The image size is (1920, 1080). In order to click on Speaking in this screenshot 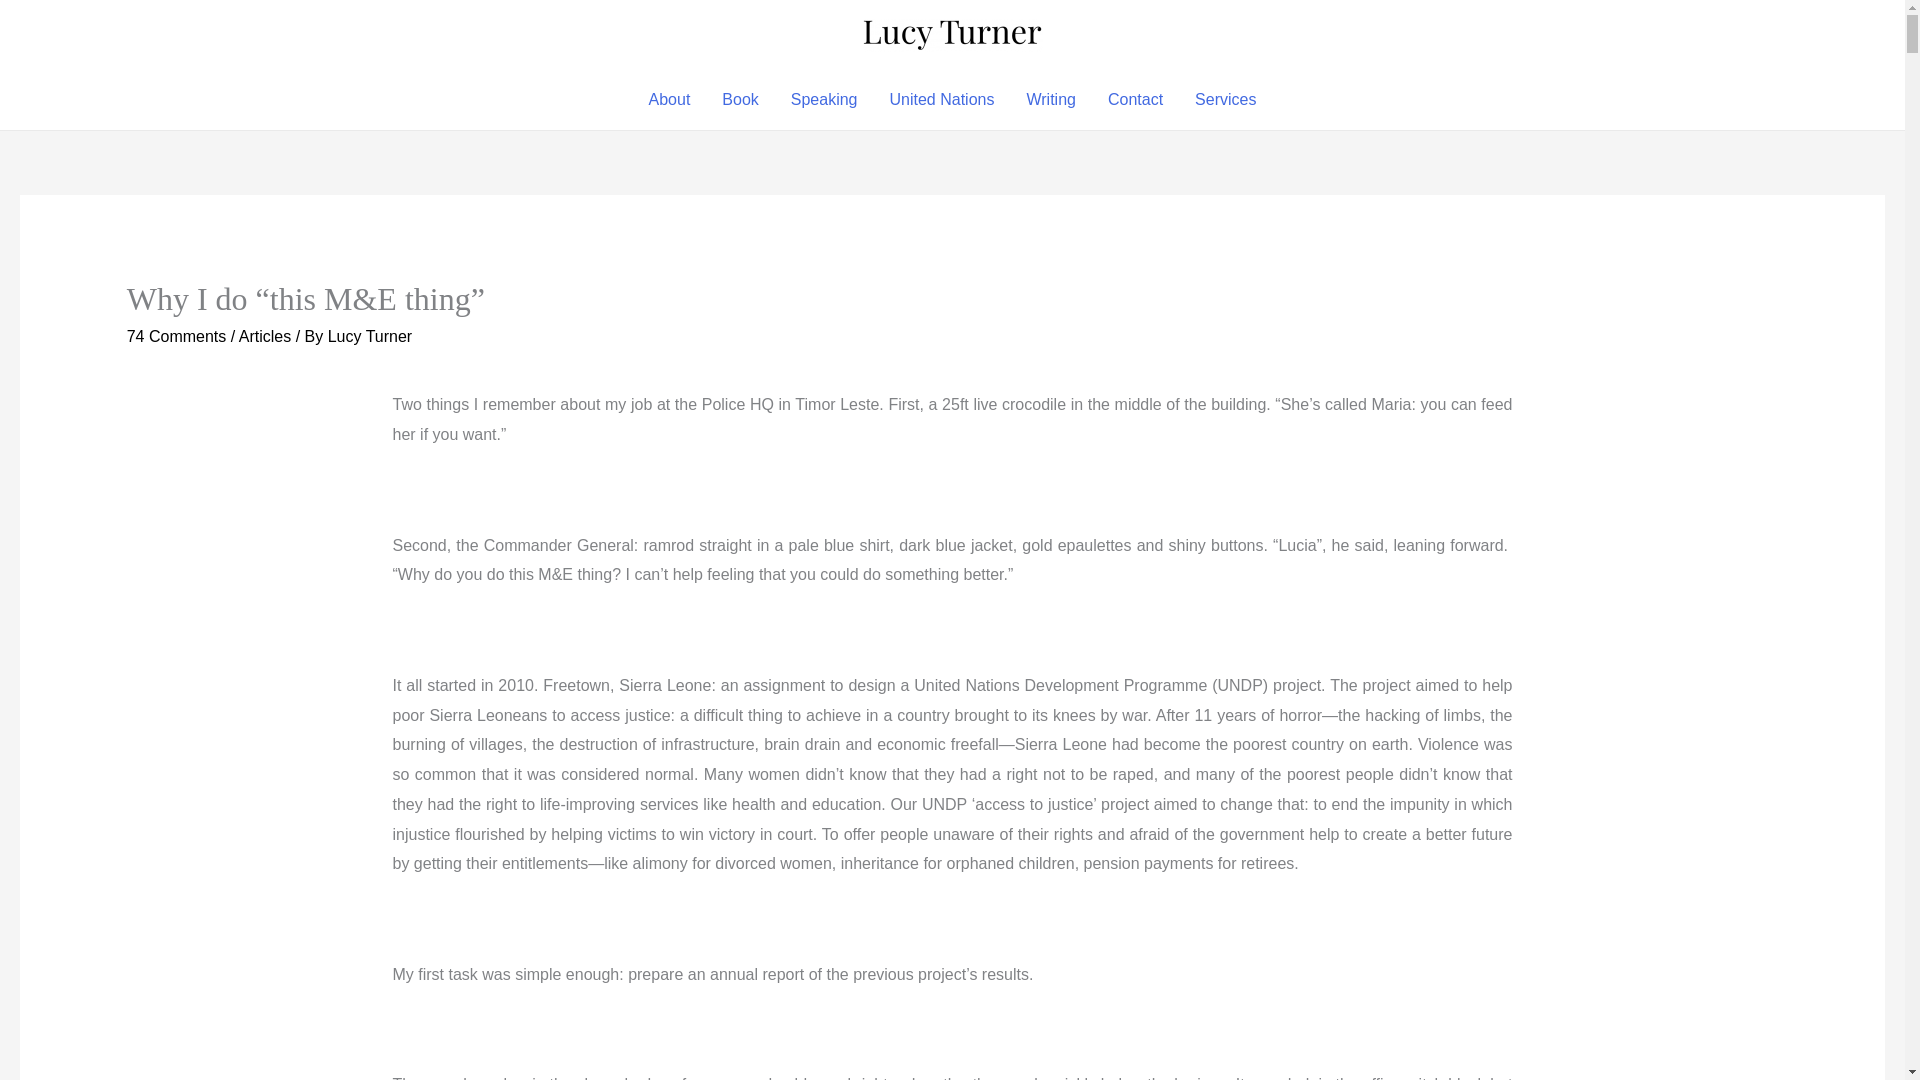, I will do `click(824, 100)`.